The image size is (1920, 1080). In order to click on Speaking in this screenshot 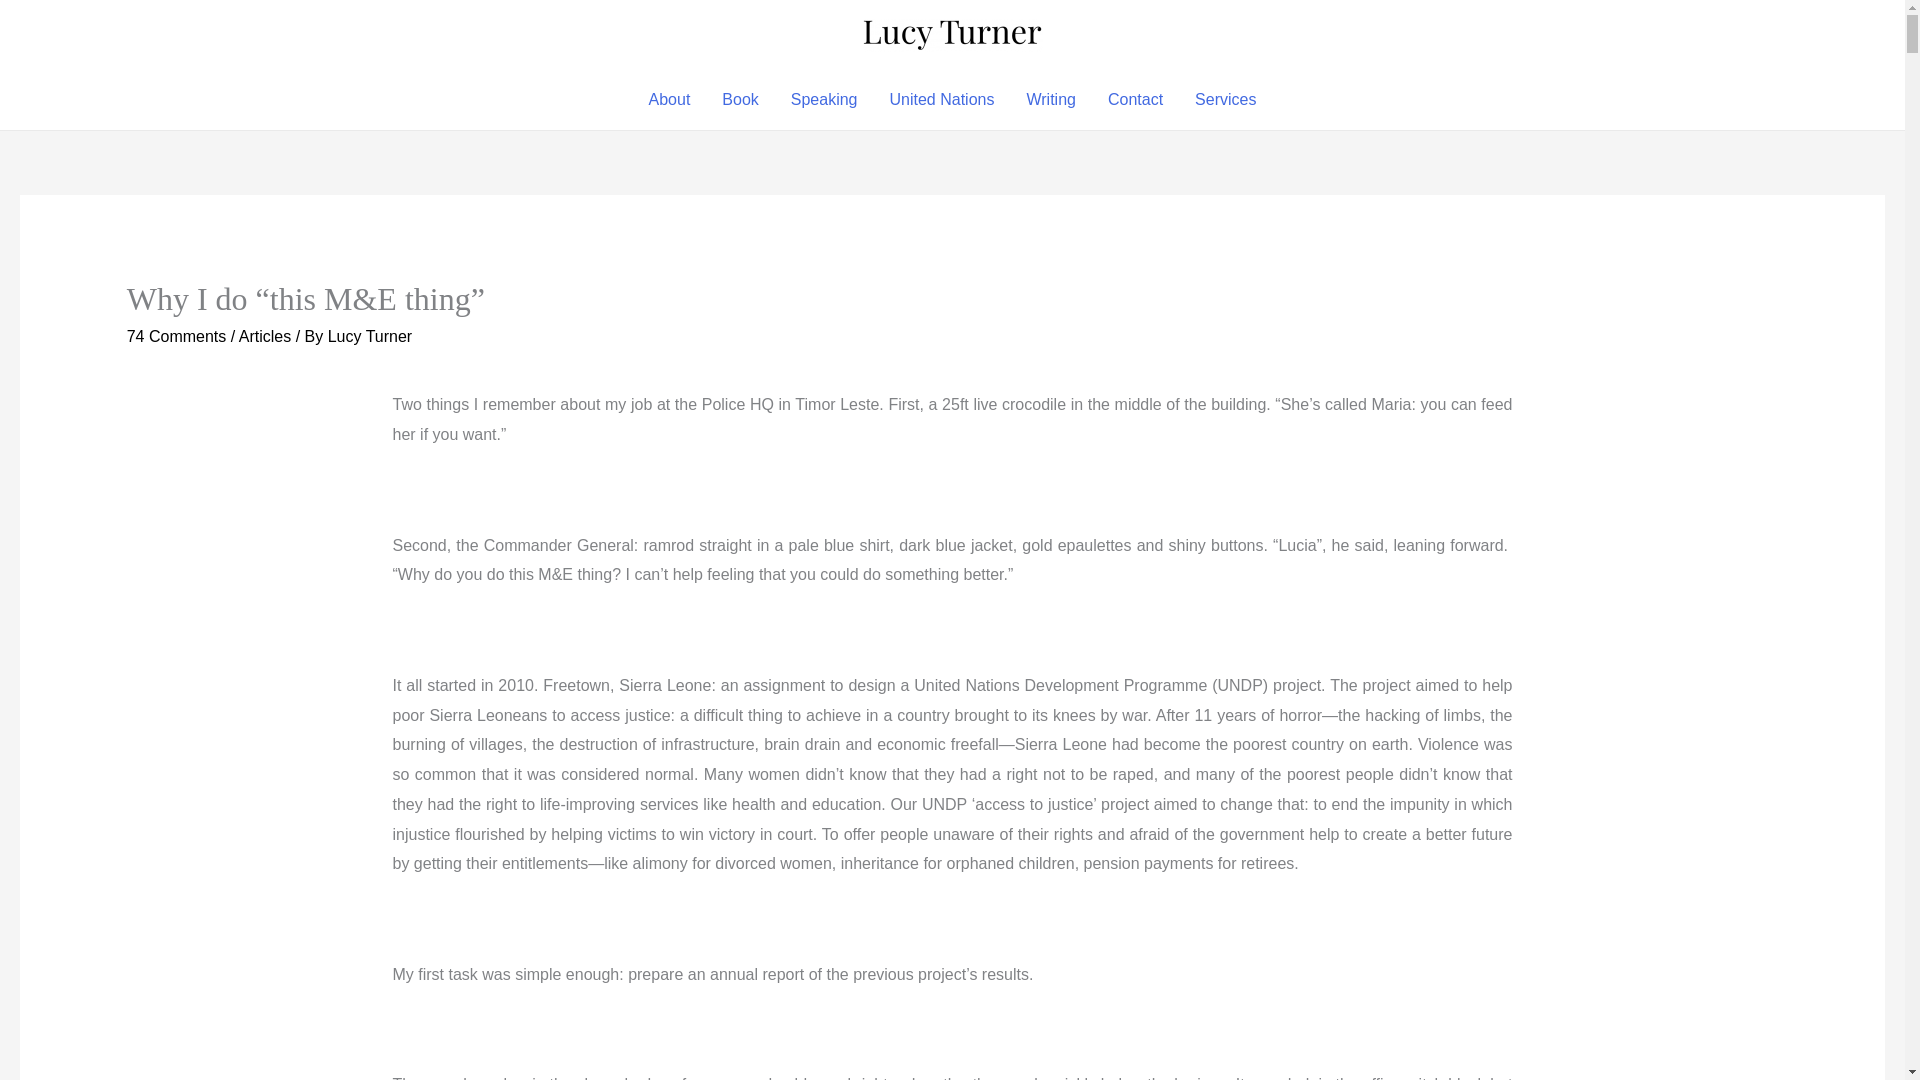, I will do `click(824, 100)`.